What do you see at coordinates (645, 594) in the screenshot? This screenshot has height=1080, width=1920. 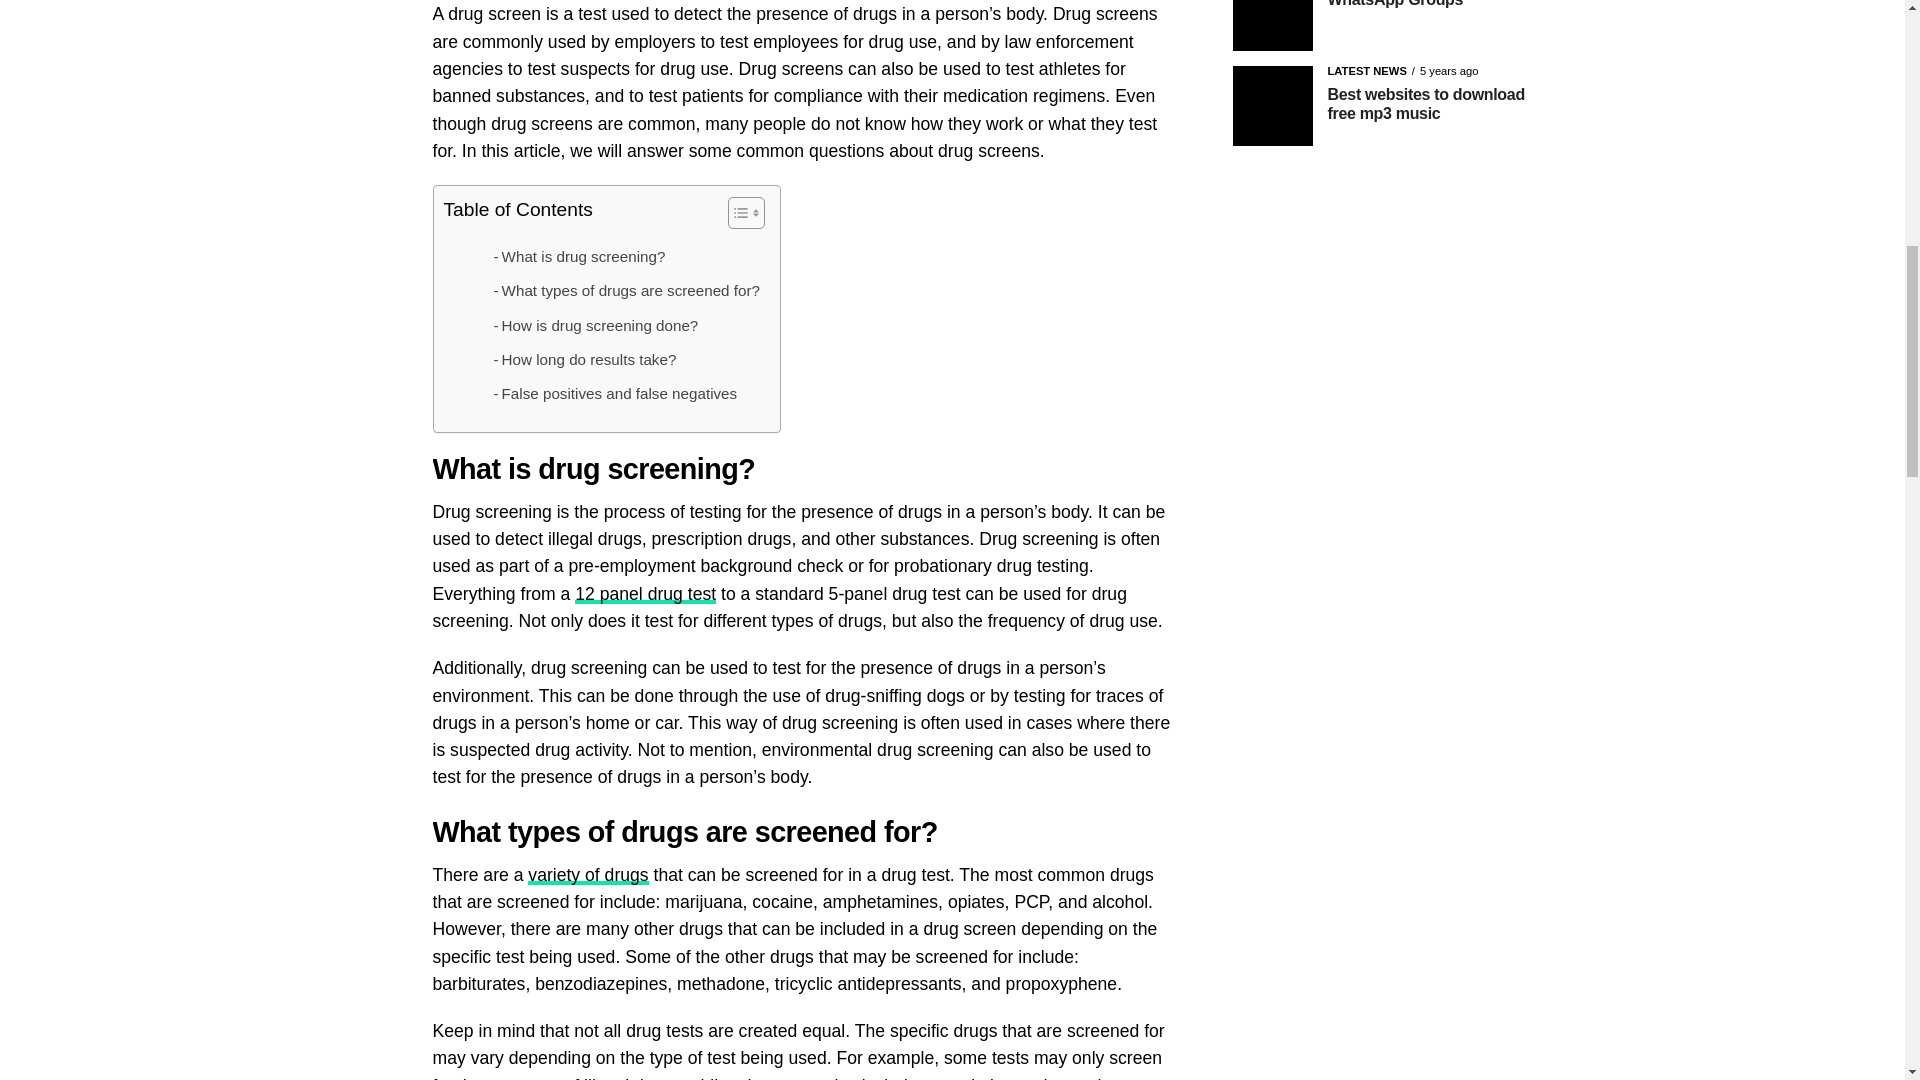 I see `12 panel drug test` at bounding box center [645, 594].